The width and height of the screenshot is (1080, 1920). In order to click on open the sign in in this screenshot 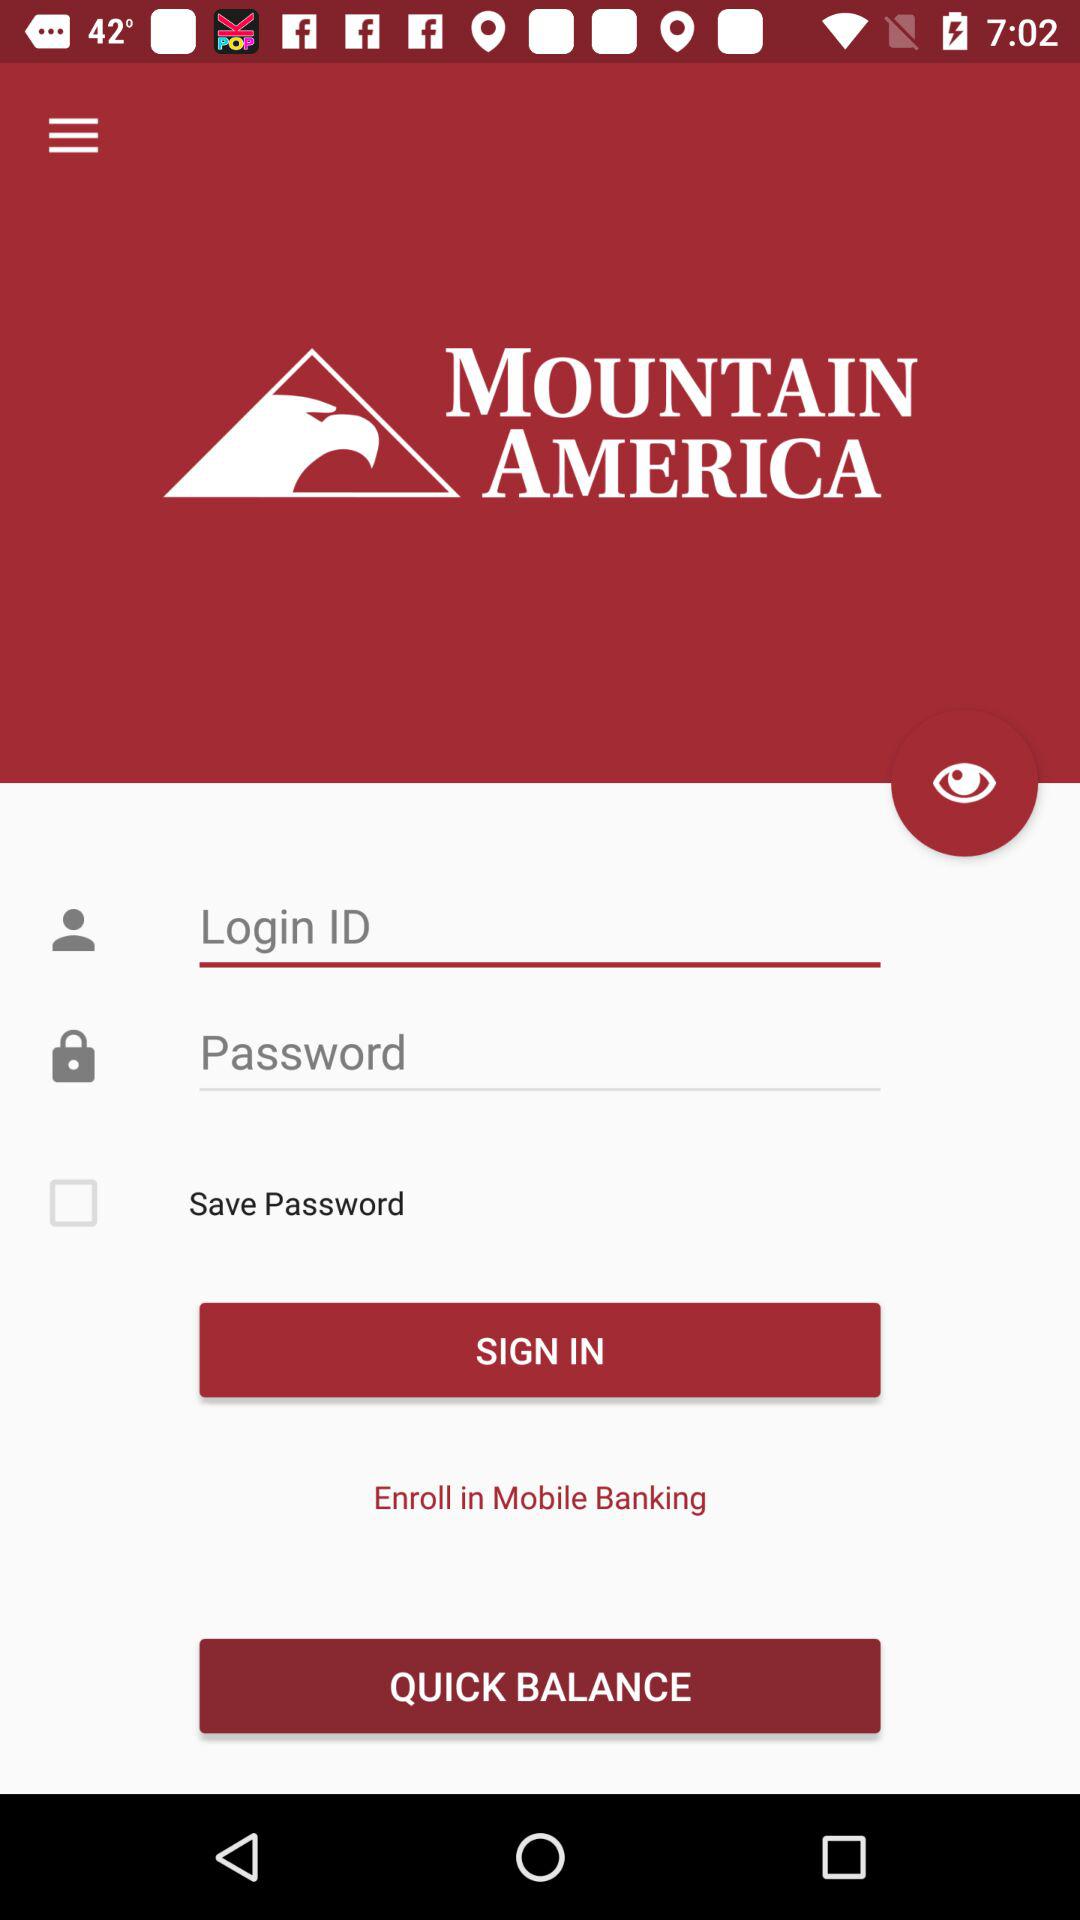, I will do `click(539, 1350)`.